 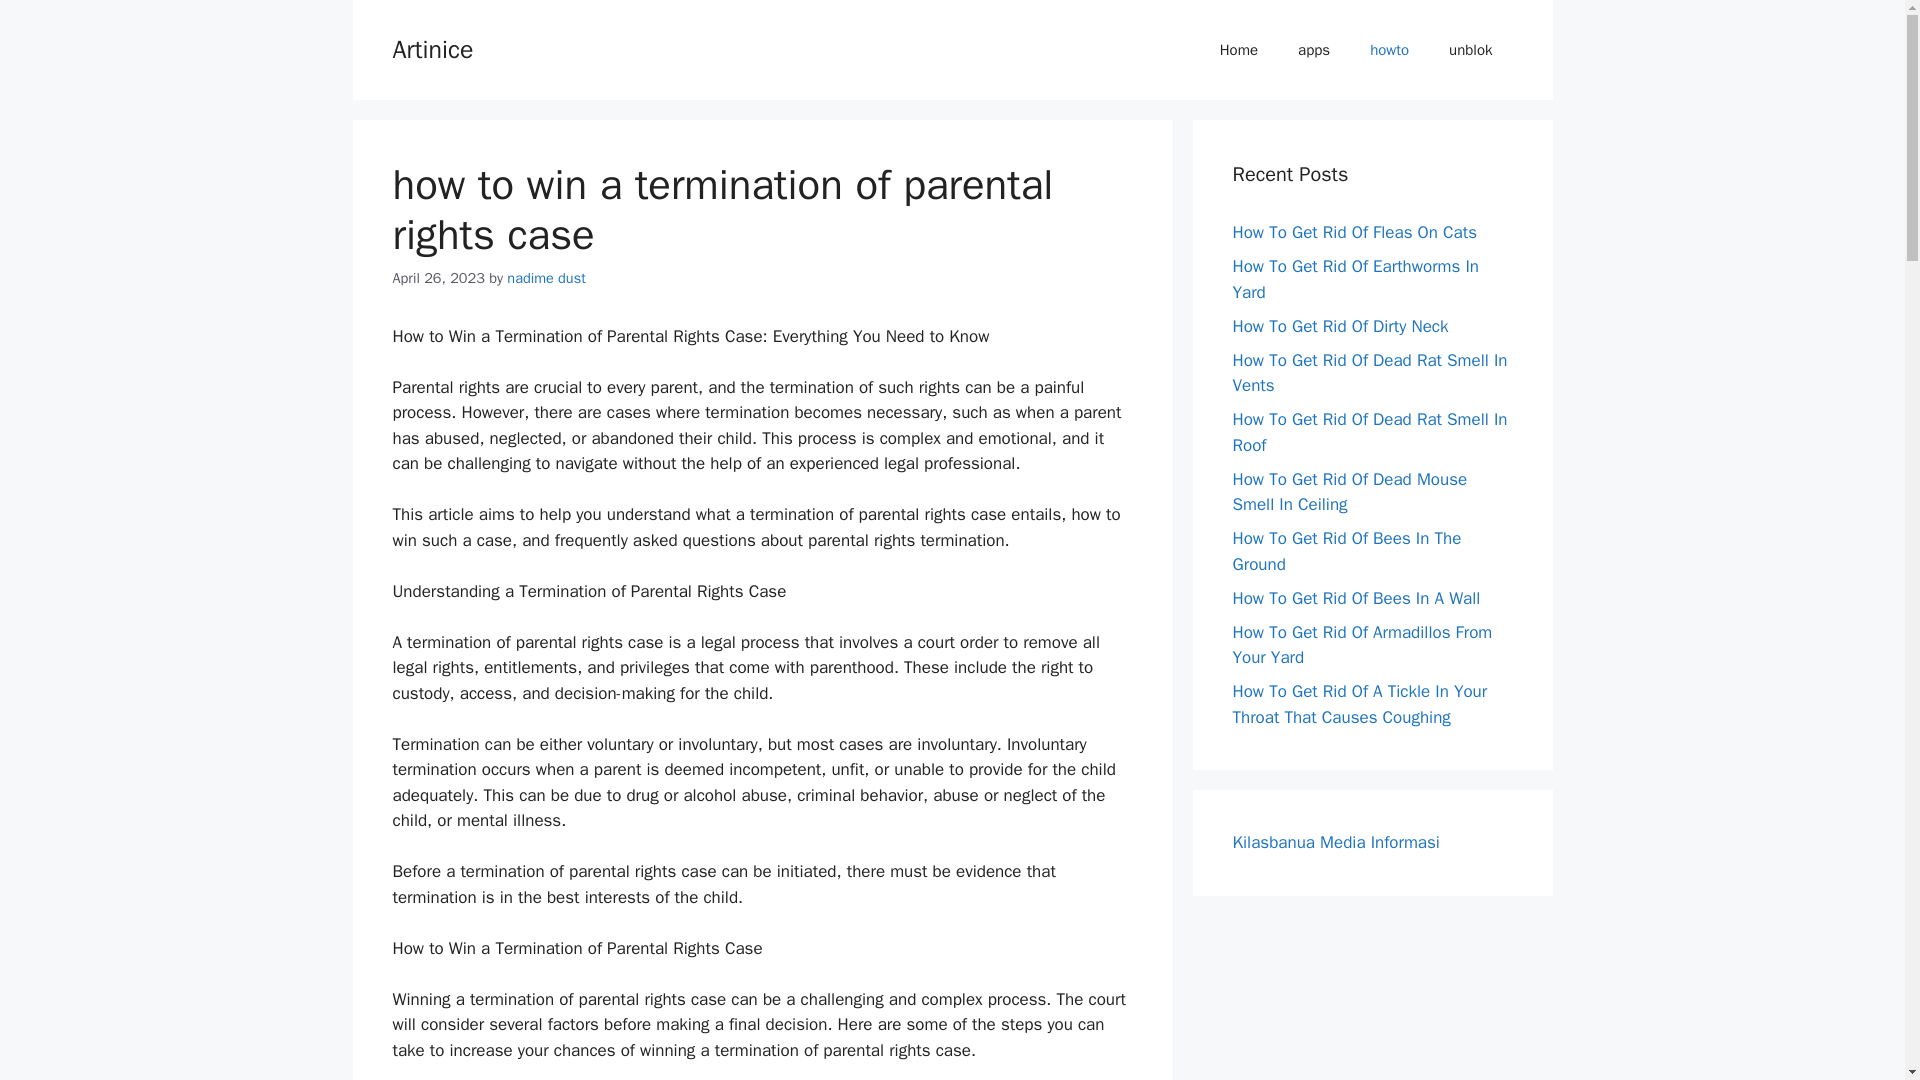 What do you see at coordinates (1470, 50) in the screenshot?
I see `unblok` at bounding box center [1470, 50].